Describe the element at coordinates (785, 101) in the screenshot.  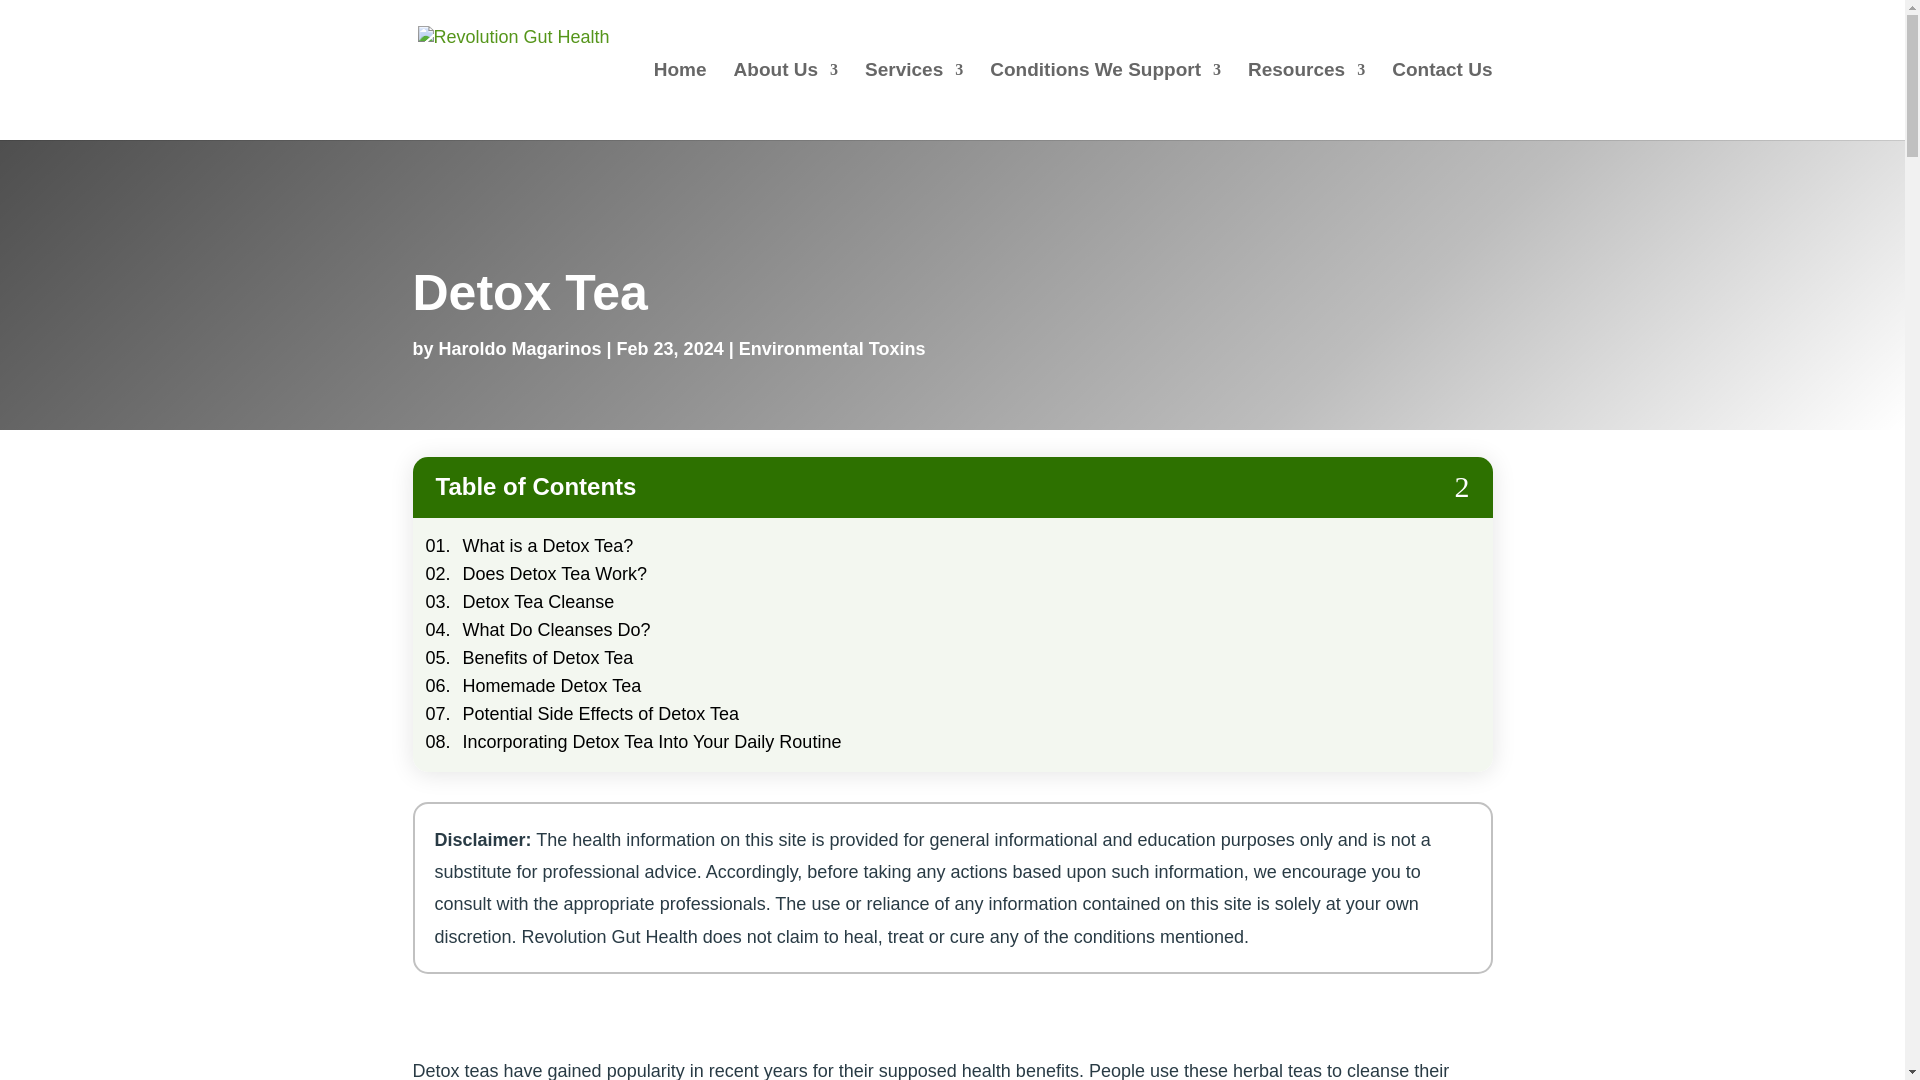
I see `About Us` at that location.